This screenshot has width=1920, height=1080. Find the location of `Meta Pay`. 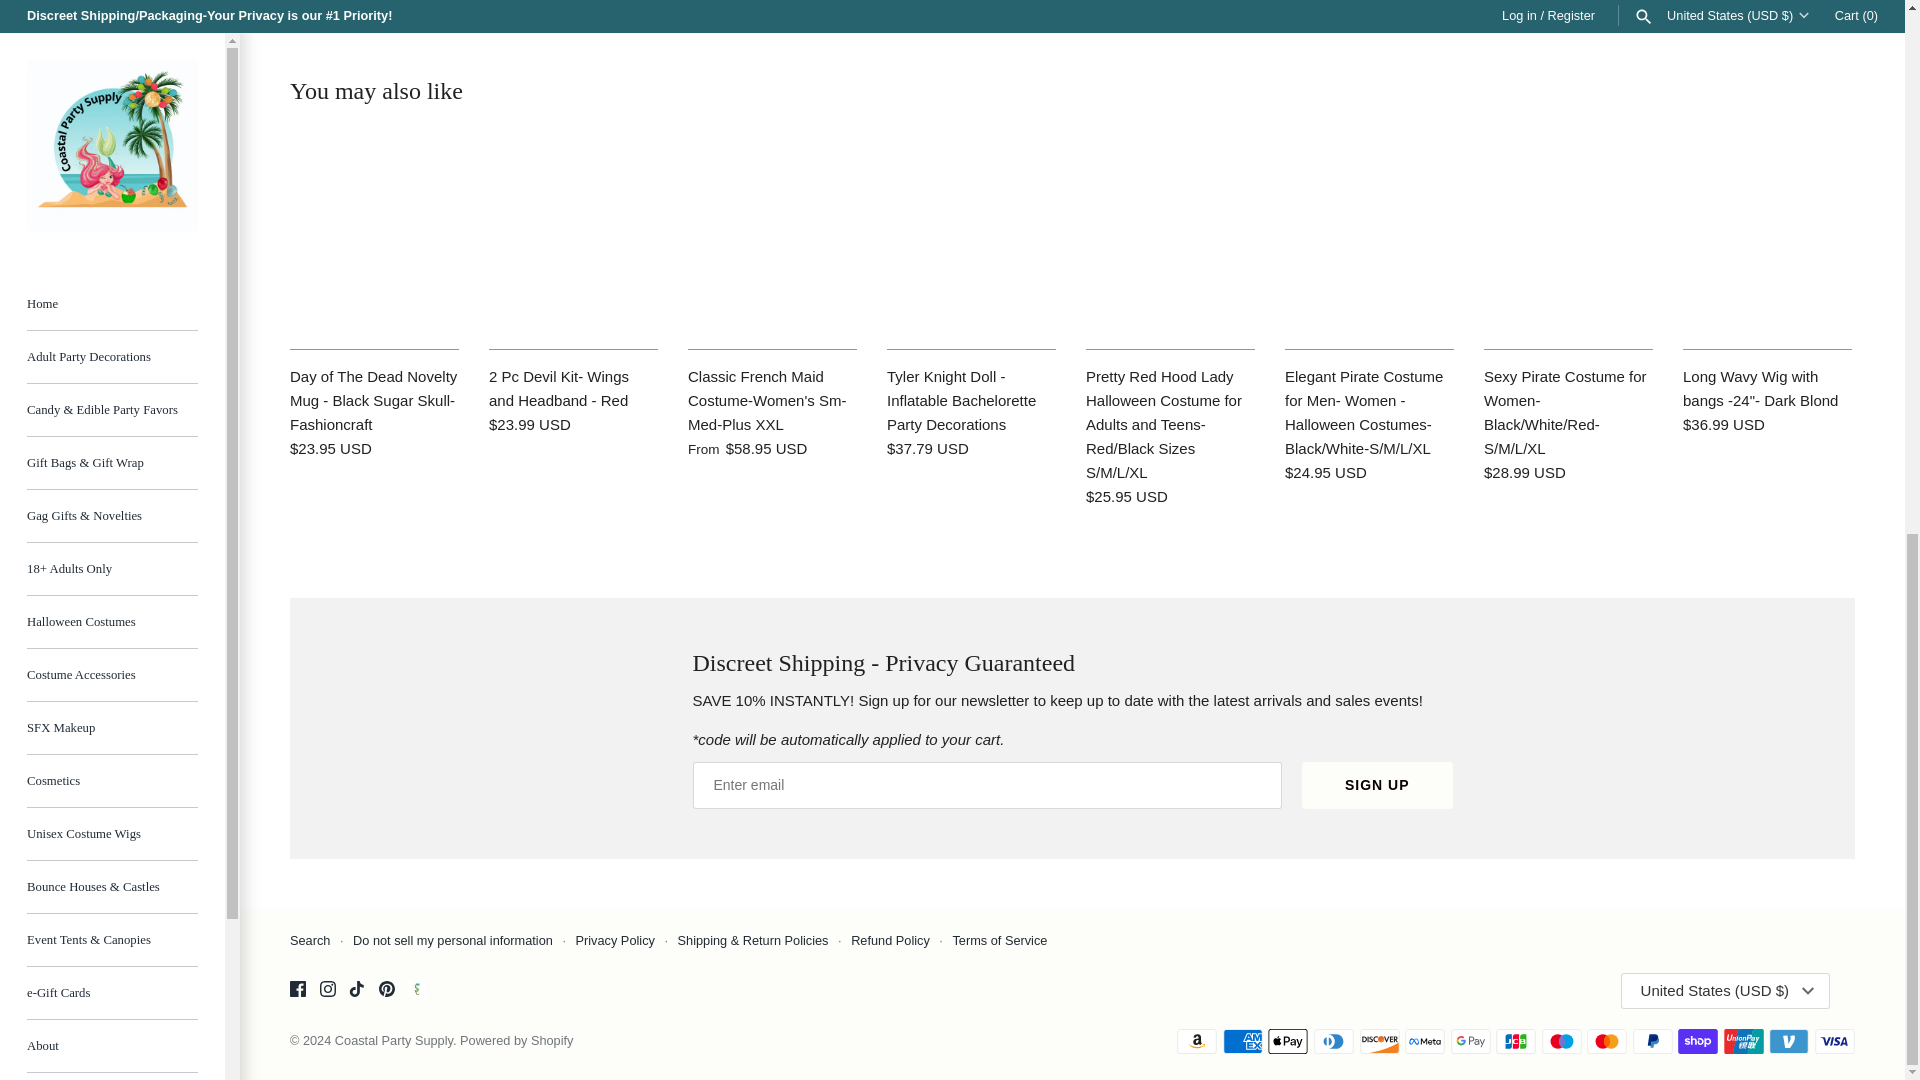

Meta Pay is located at coordinates (1425, 1042).